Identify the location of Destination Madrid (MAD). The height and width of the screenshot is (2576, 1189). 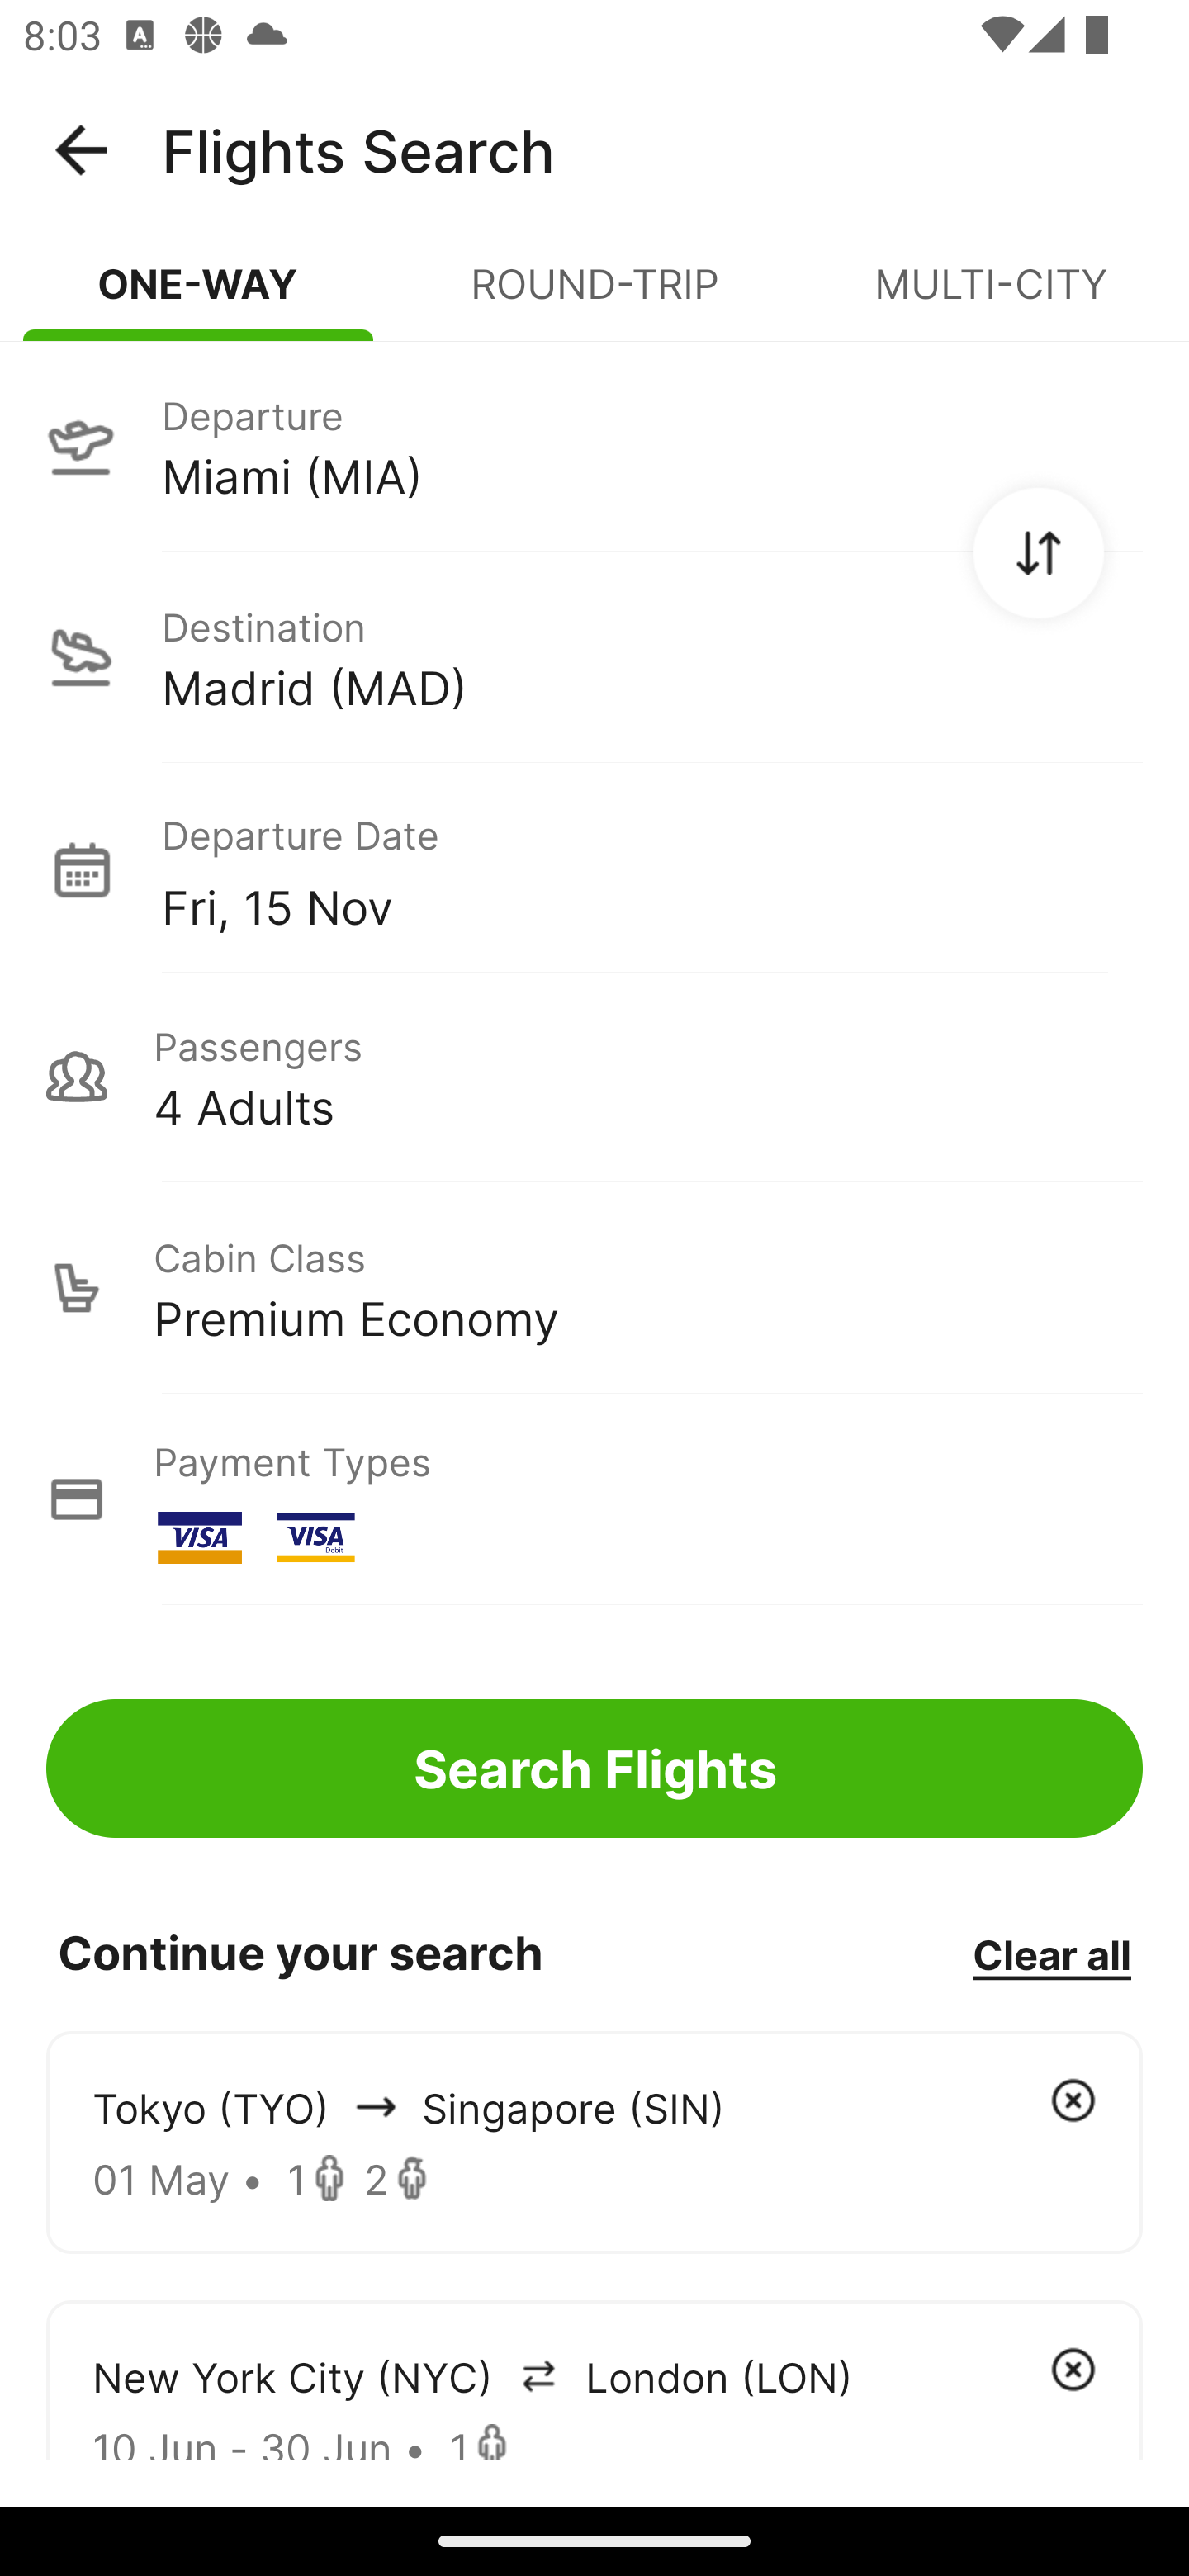
(594, 657).